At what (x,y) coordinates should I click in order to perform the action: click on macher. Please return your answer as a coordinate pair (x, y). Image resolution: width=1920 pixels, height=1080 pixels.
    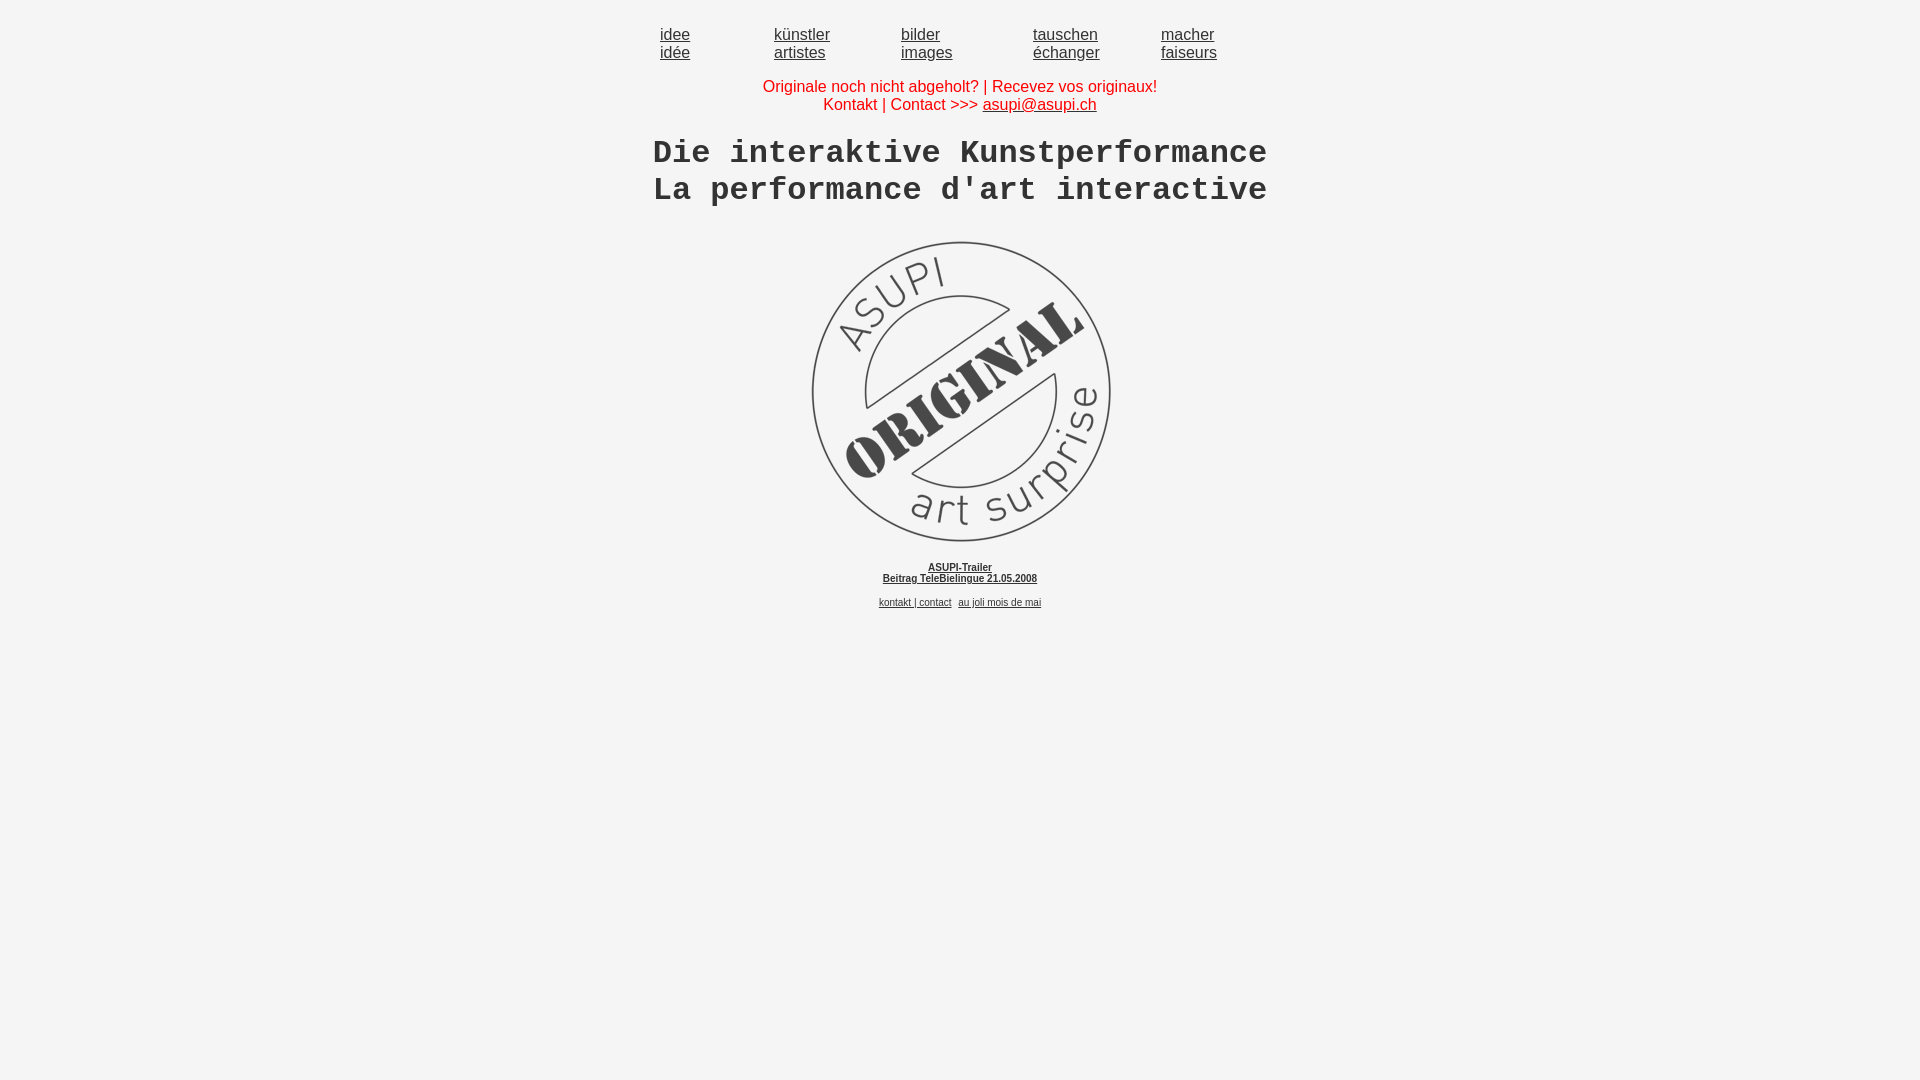
    Looking at the image, I should click on (1188, 34).